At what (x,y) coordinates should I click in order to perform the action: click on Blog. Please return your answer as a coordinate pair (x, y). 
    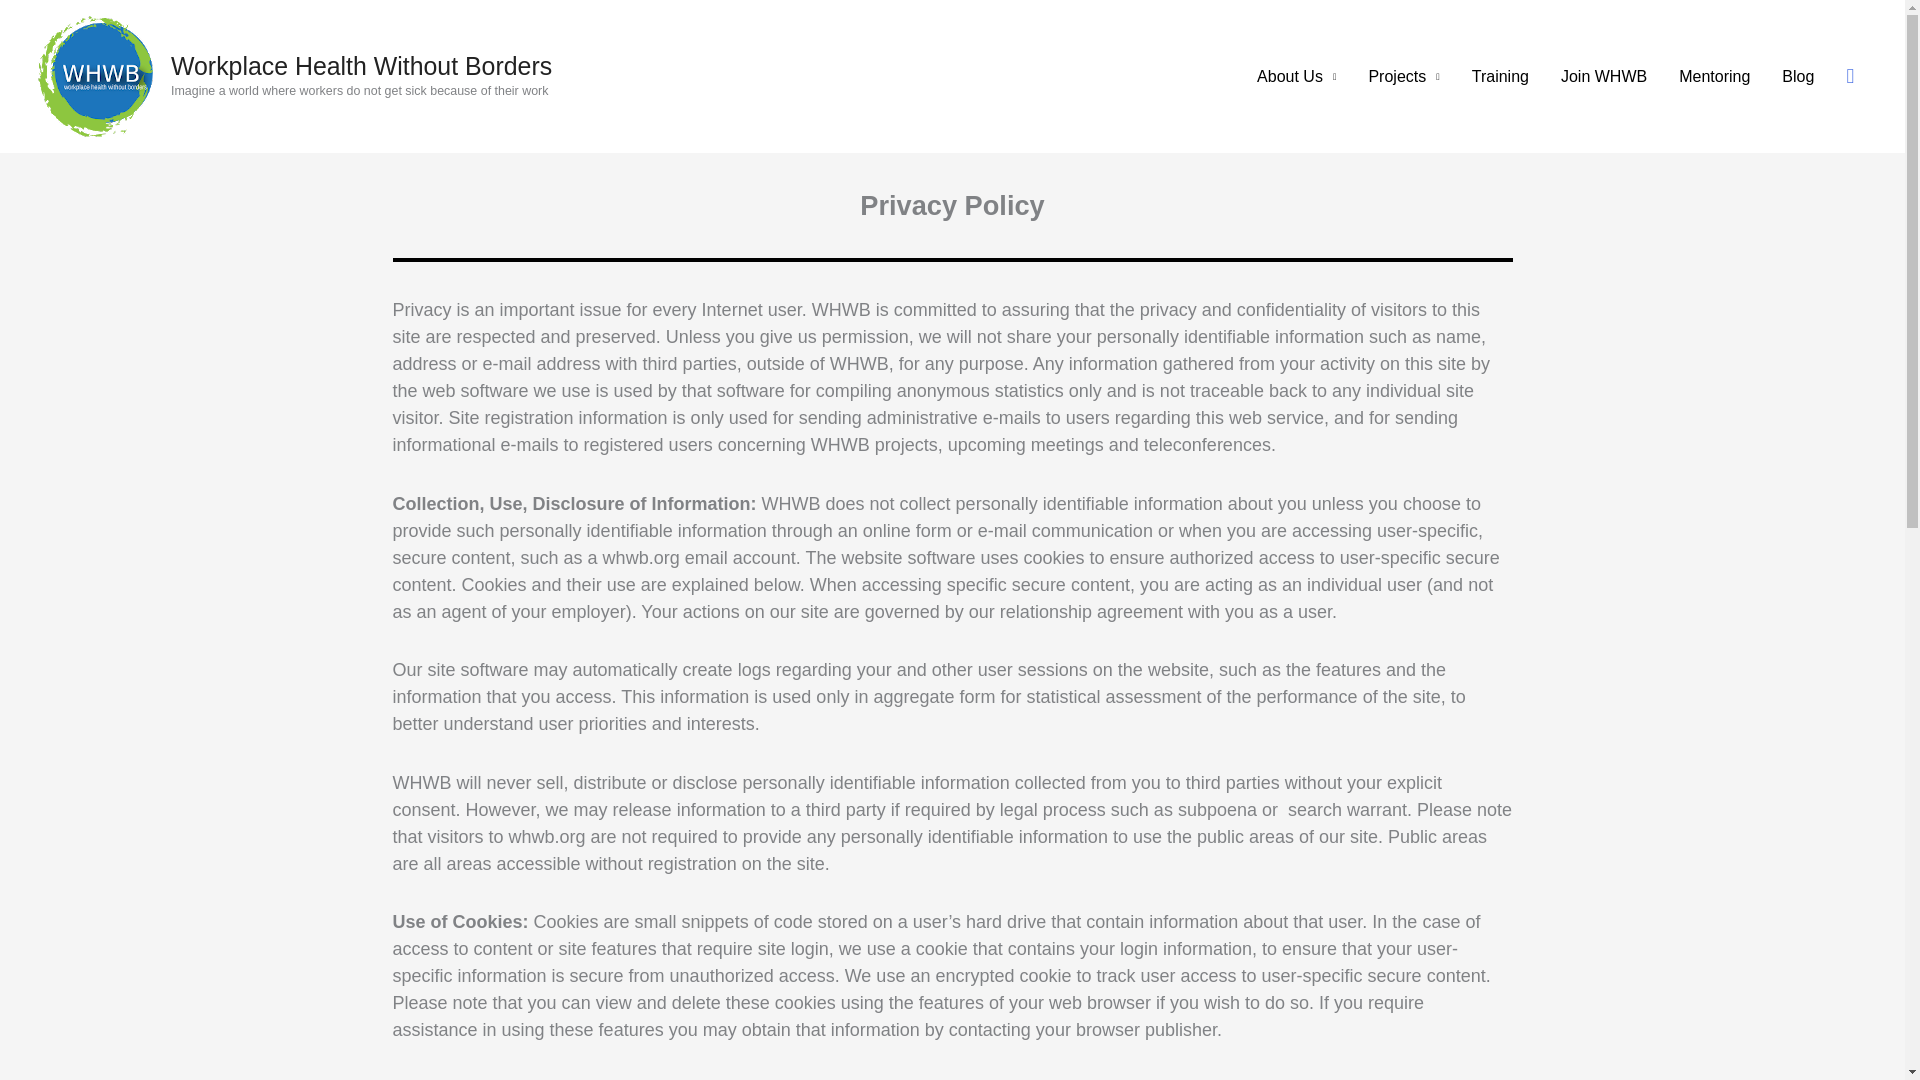
    Looking at the image, I should click on (1798, 76).